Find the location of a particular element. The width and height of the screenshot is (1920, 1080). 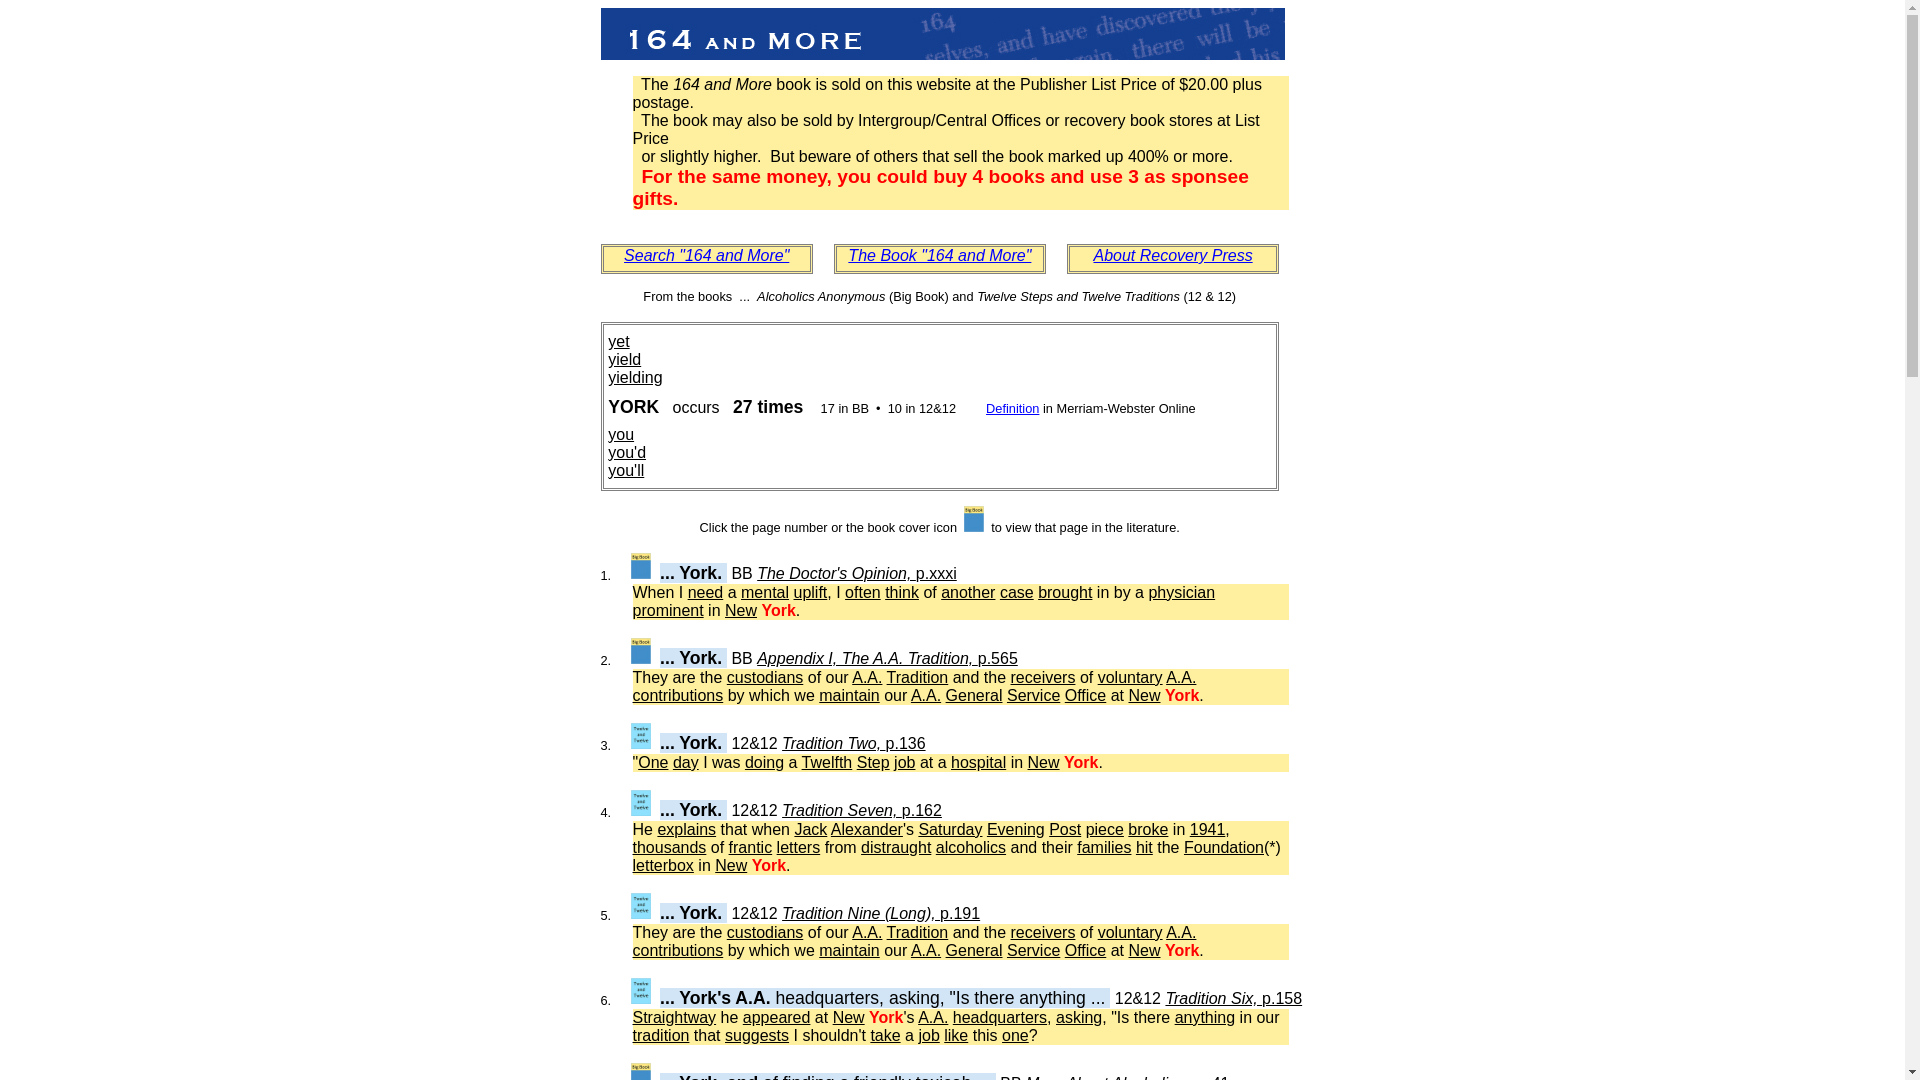

Post is located at coordinates (1065, 830).